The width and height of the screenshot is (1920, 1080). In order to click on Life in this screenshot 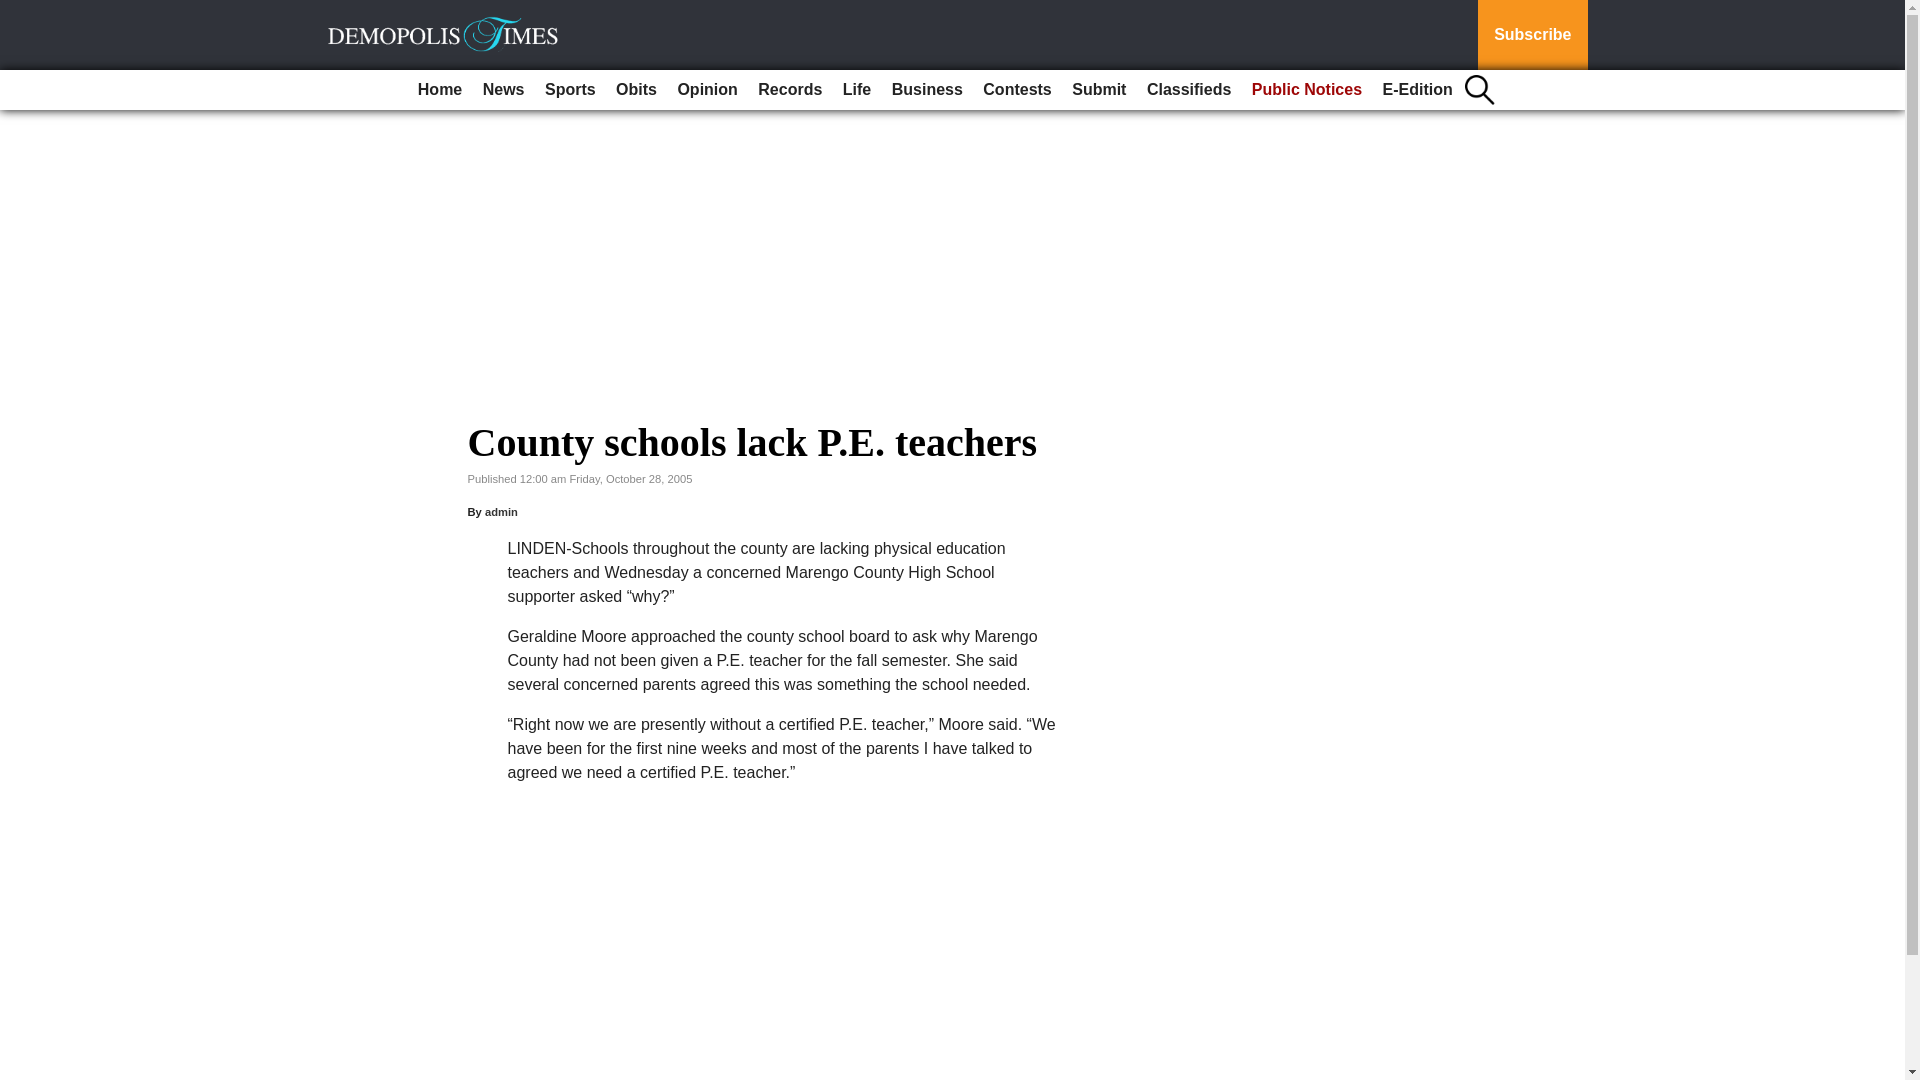, I will do `click(857, 90)`.